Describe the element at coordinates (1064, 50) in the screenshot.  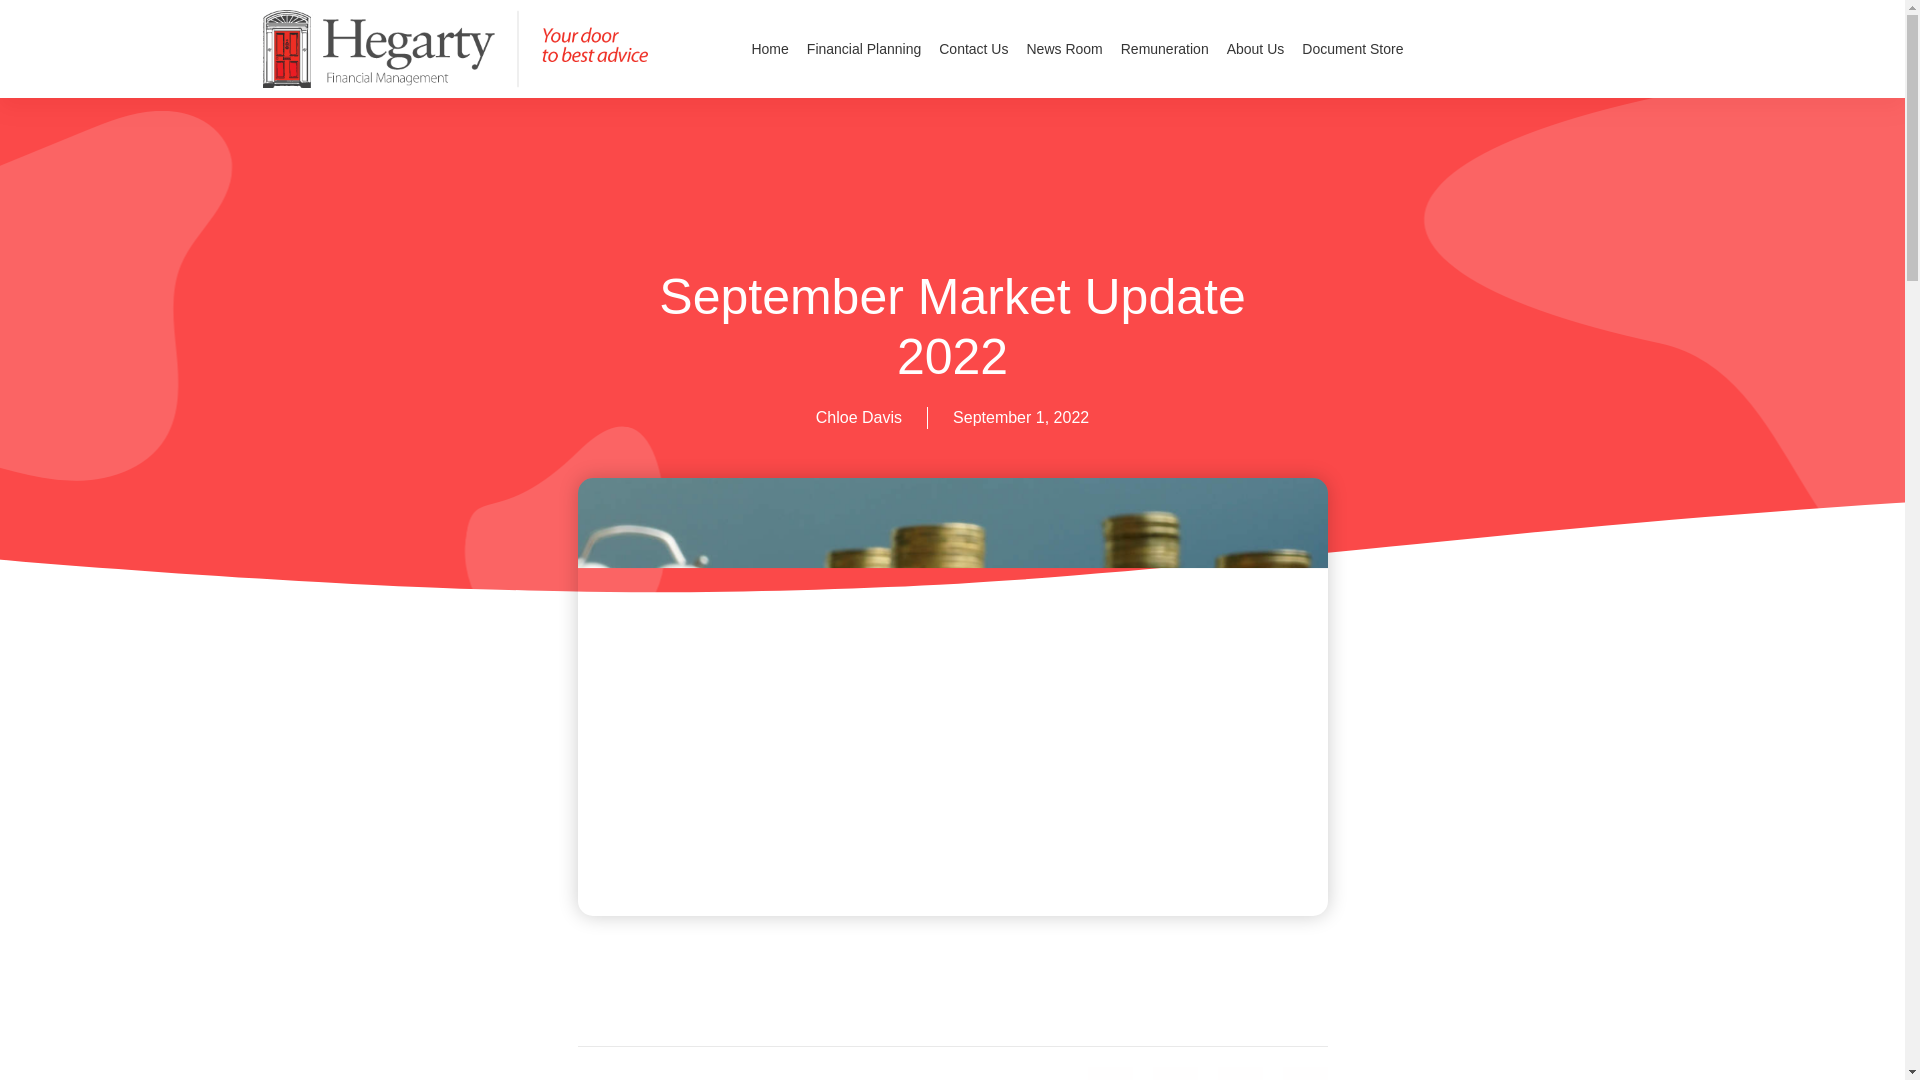
I see `News Room` at that location.